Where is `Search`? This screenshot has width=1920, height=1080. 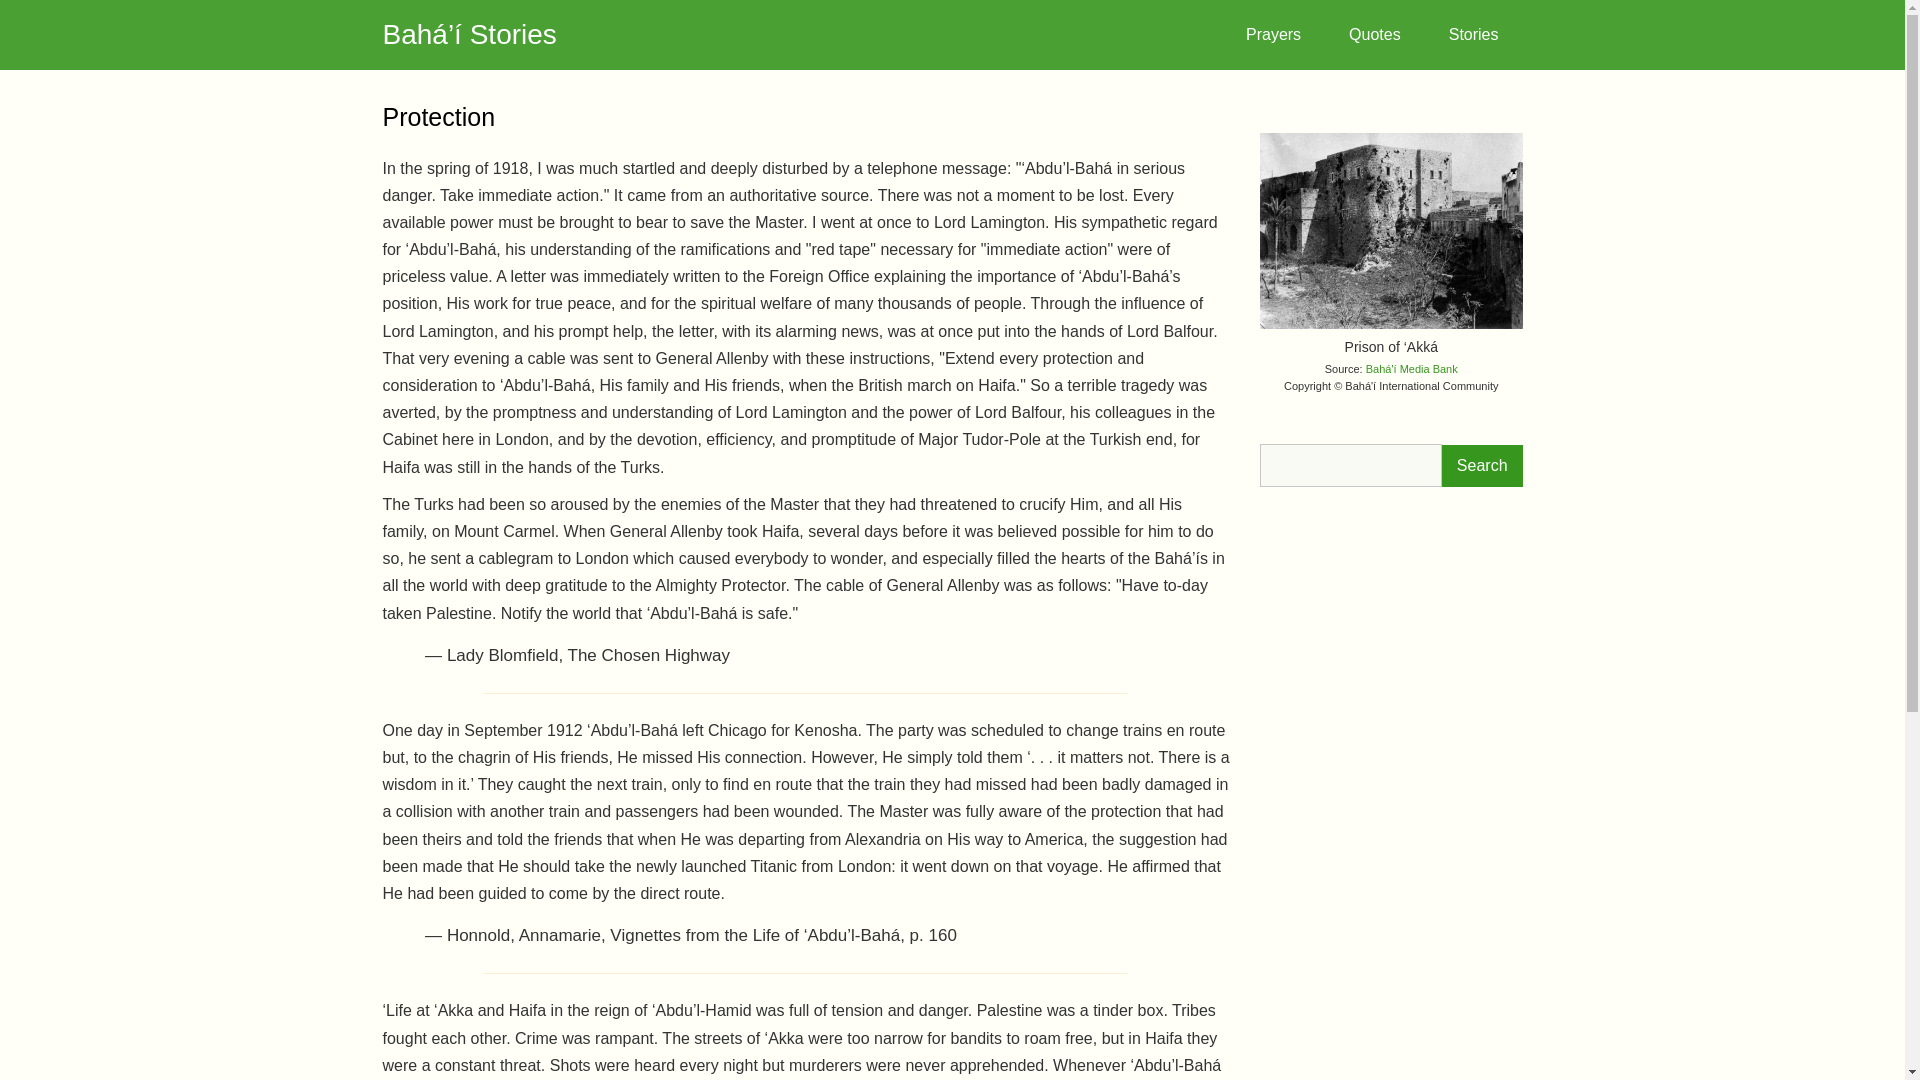
Search is located at coordinates (1482, 466).